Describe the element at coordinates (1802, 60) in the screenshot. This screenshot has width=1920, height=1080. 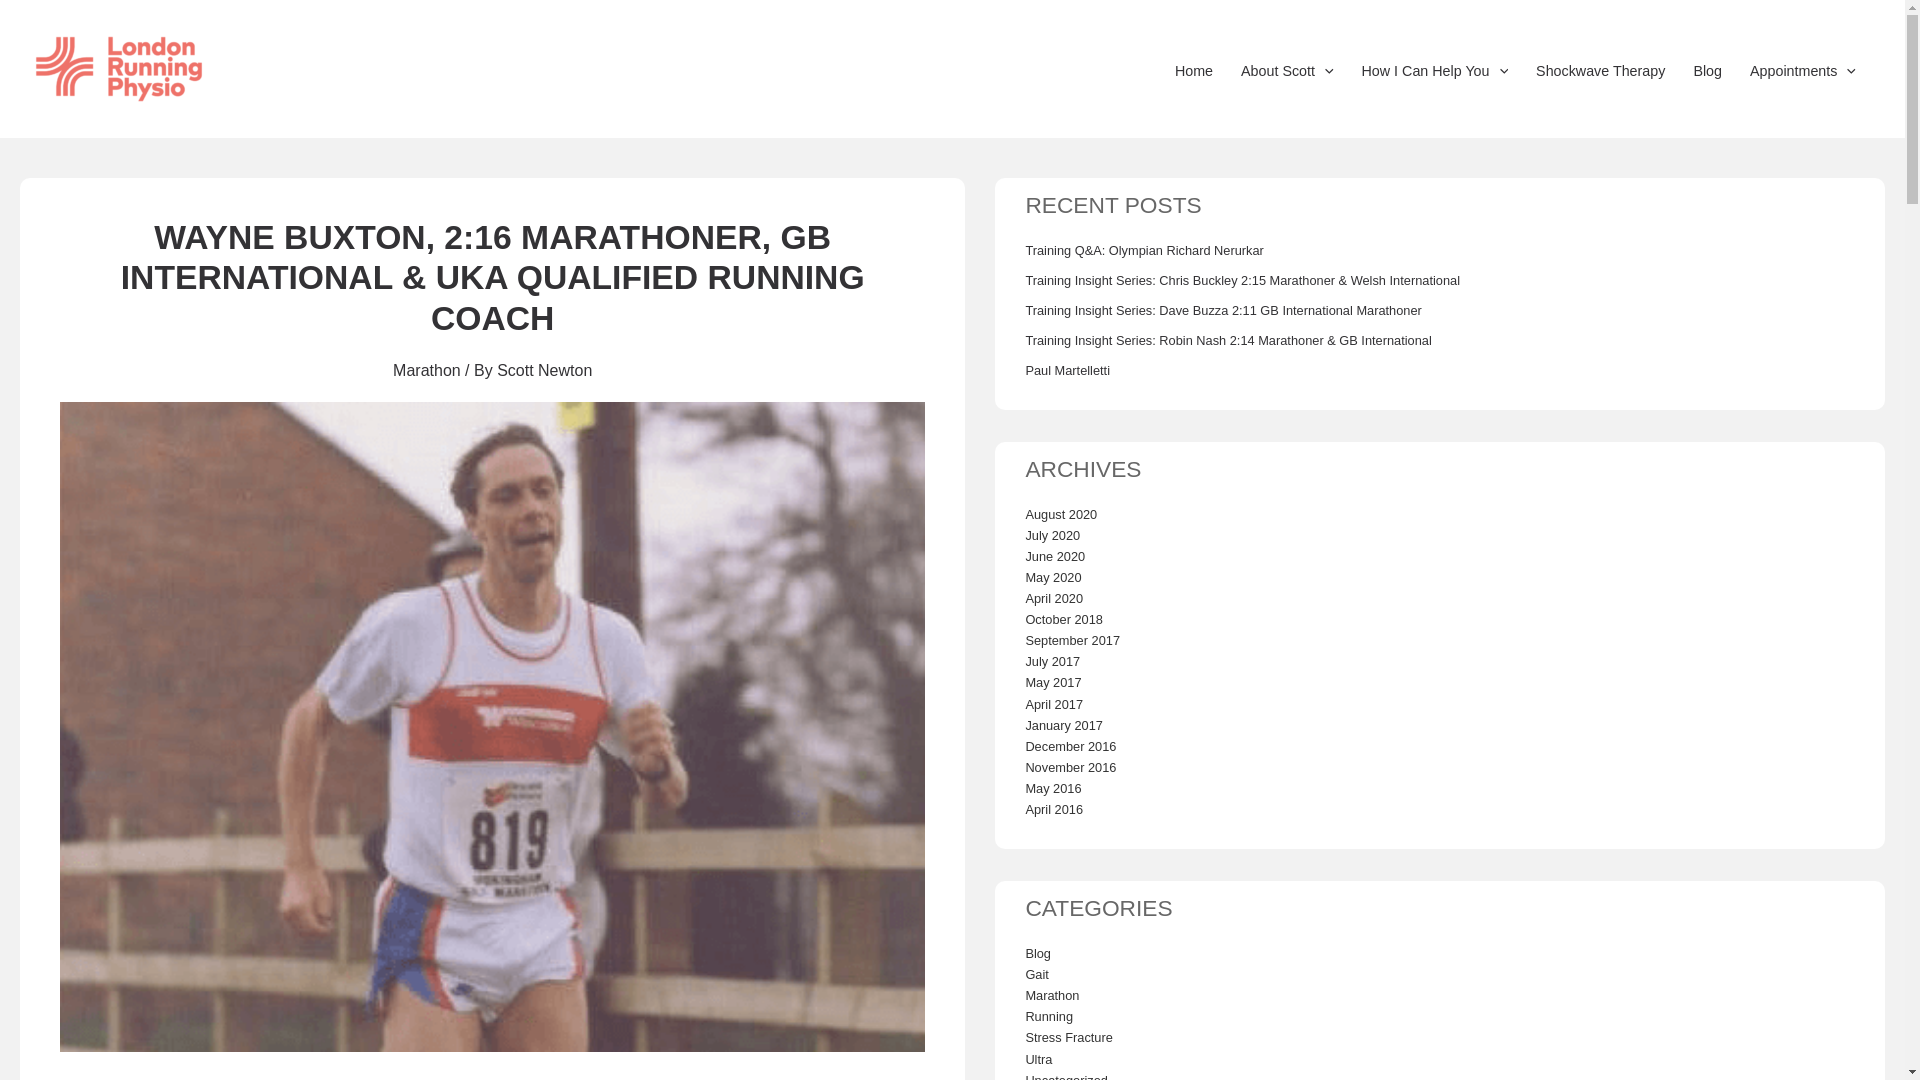
I see `Appointments` at that location.